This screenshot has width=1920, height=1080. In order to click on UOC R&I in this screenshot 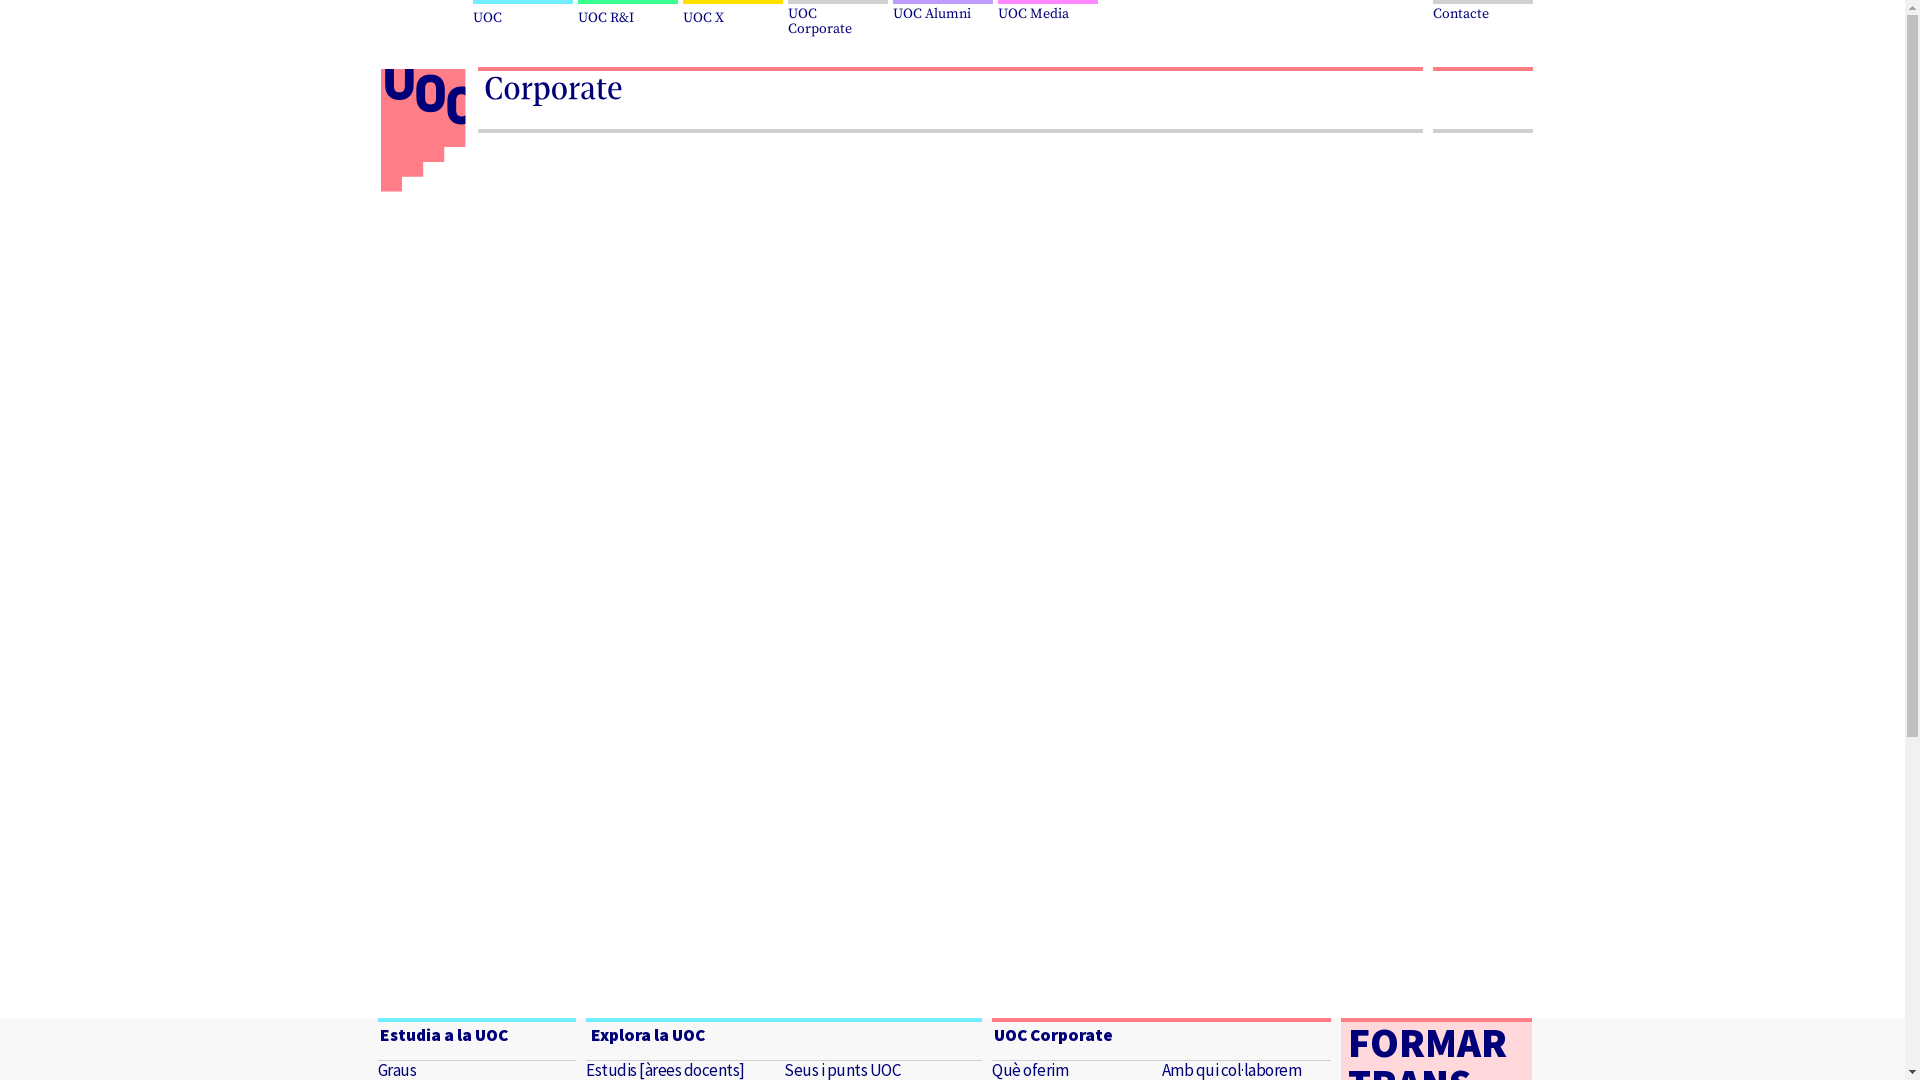, I will do `click(630, 14)`.